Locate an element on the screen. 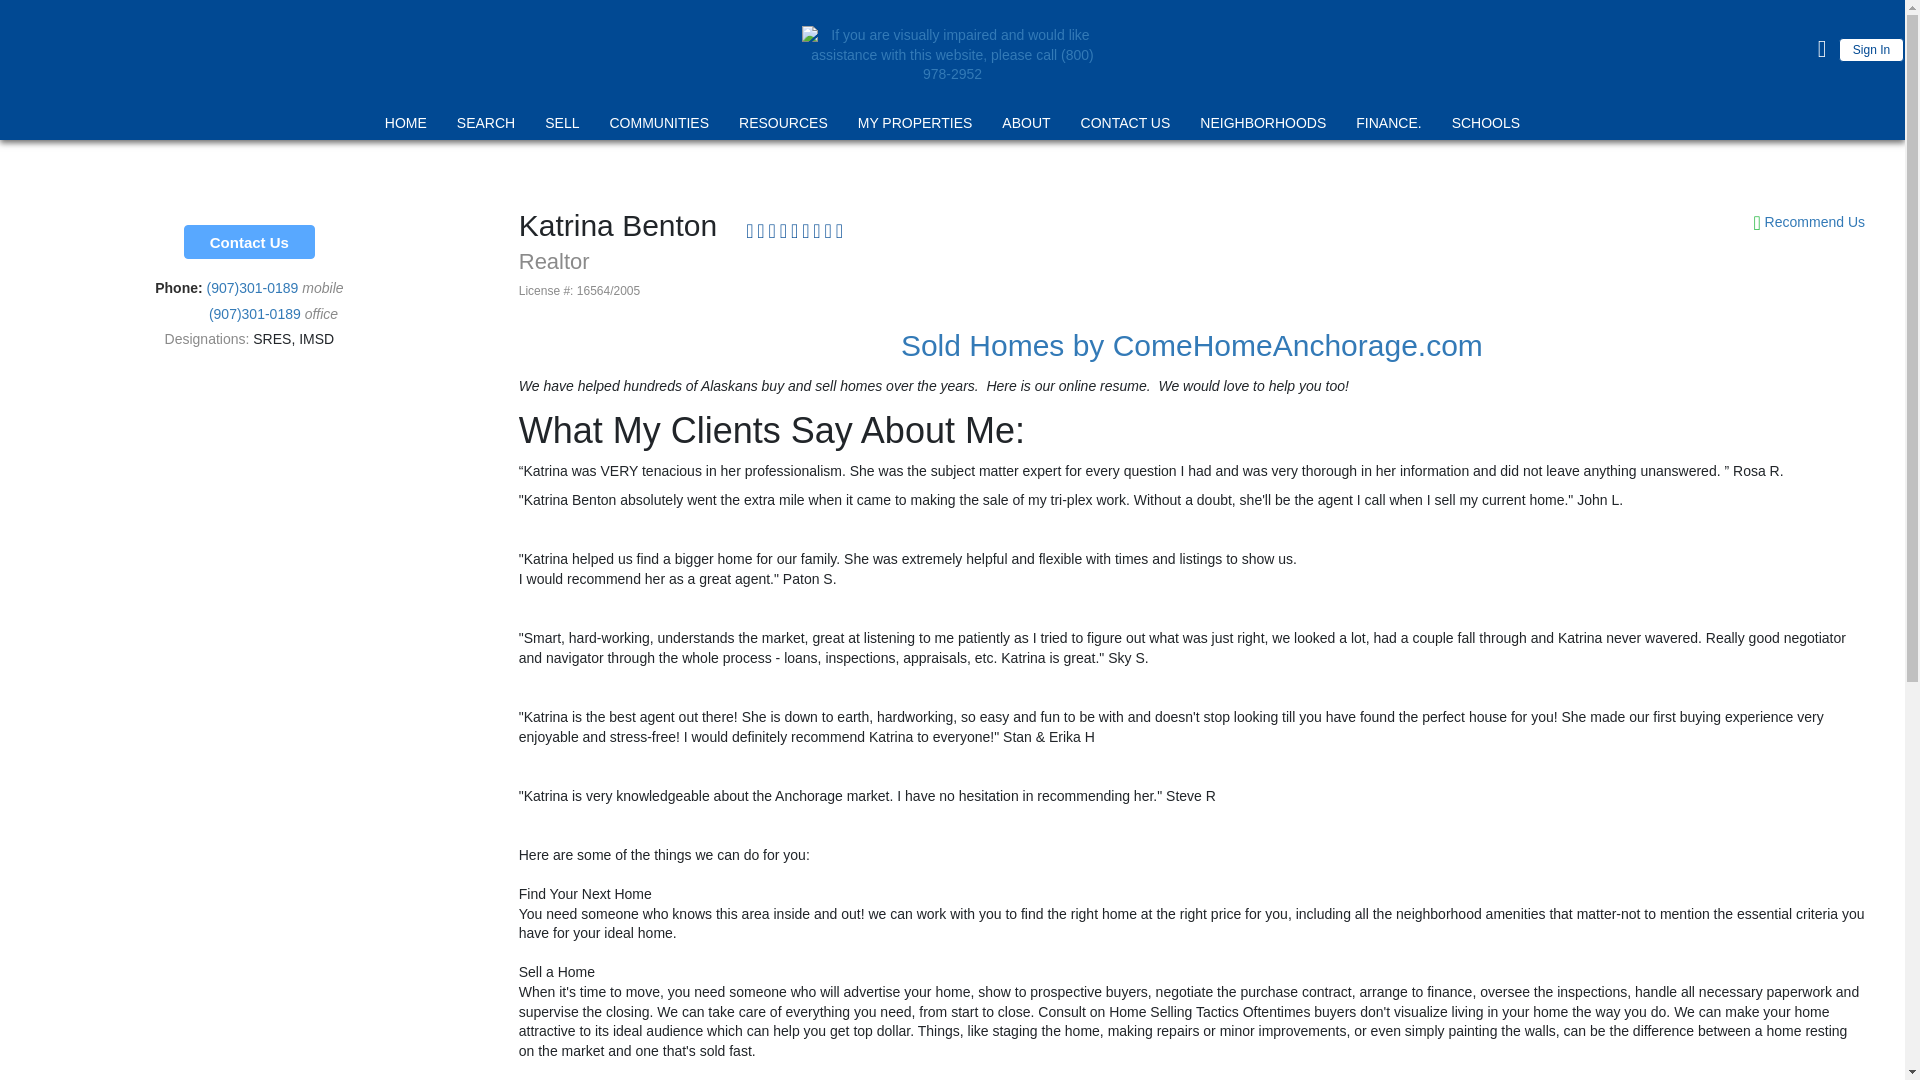 The height and width of the screenshot is (1080, 1920). RESOURCES is located at coordinates (783, 126).